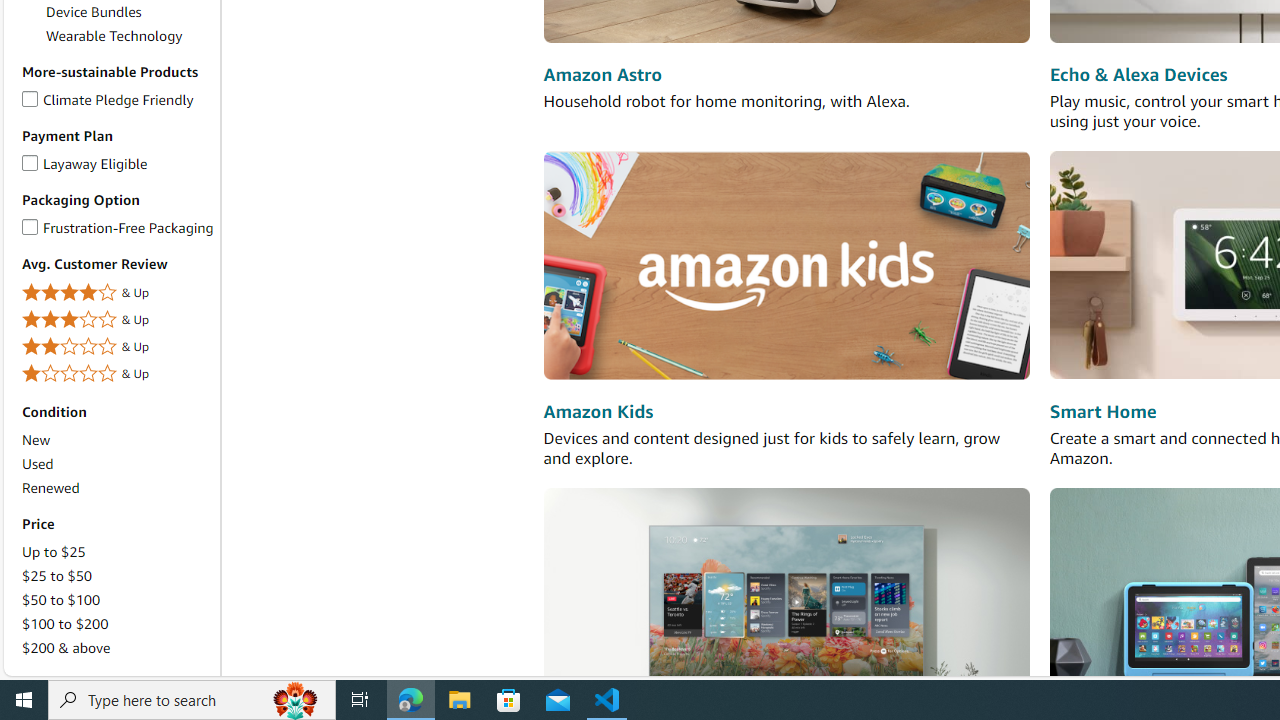 The width and height of the screenshot is (1280, 720). I want to click on Renewed, so click(117, 488).